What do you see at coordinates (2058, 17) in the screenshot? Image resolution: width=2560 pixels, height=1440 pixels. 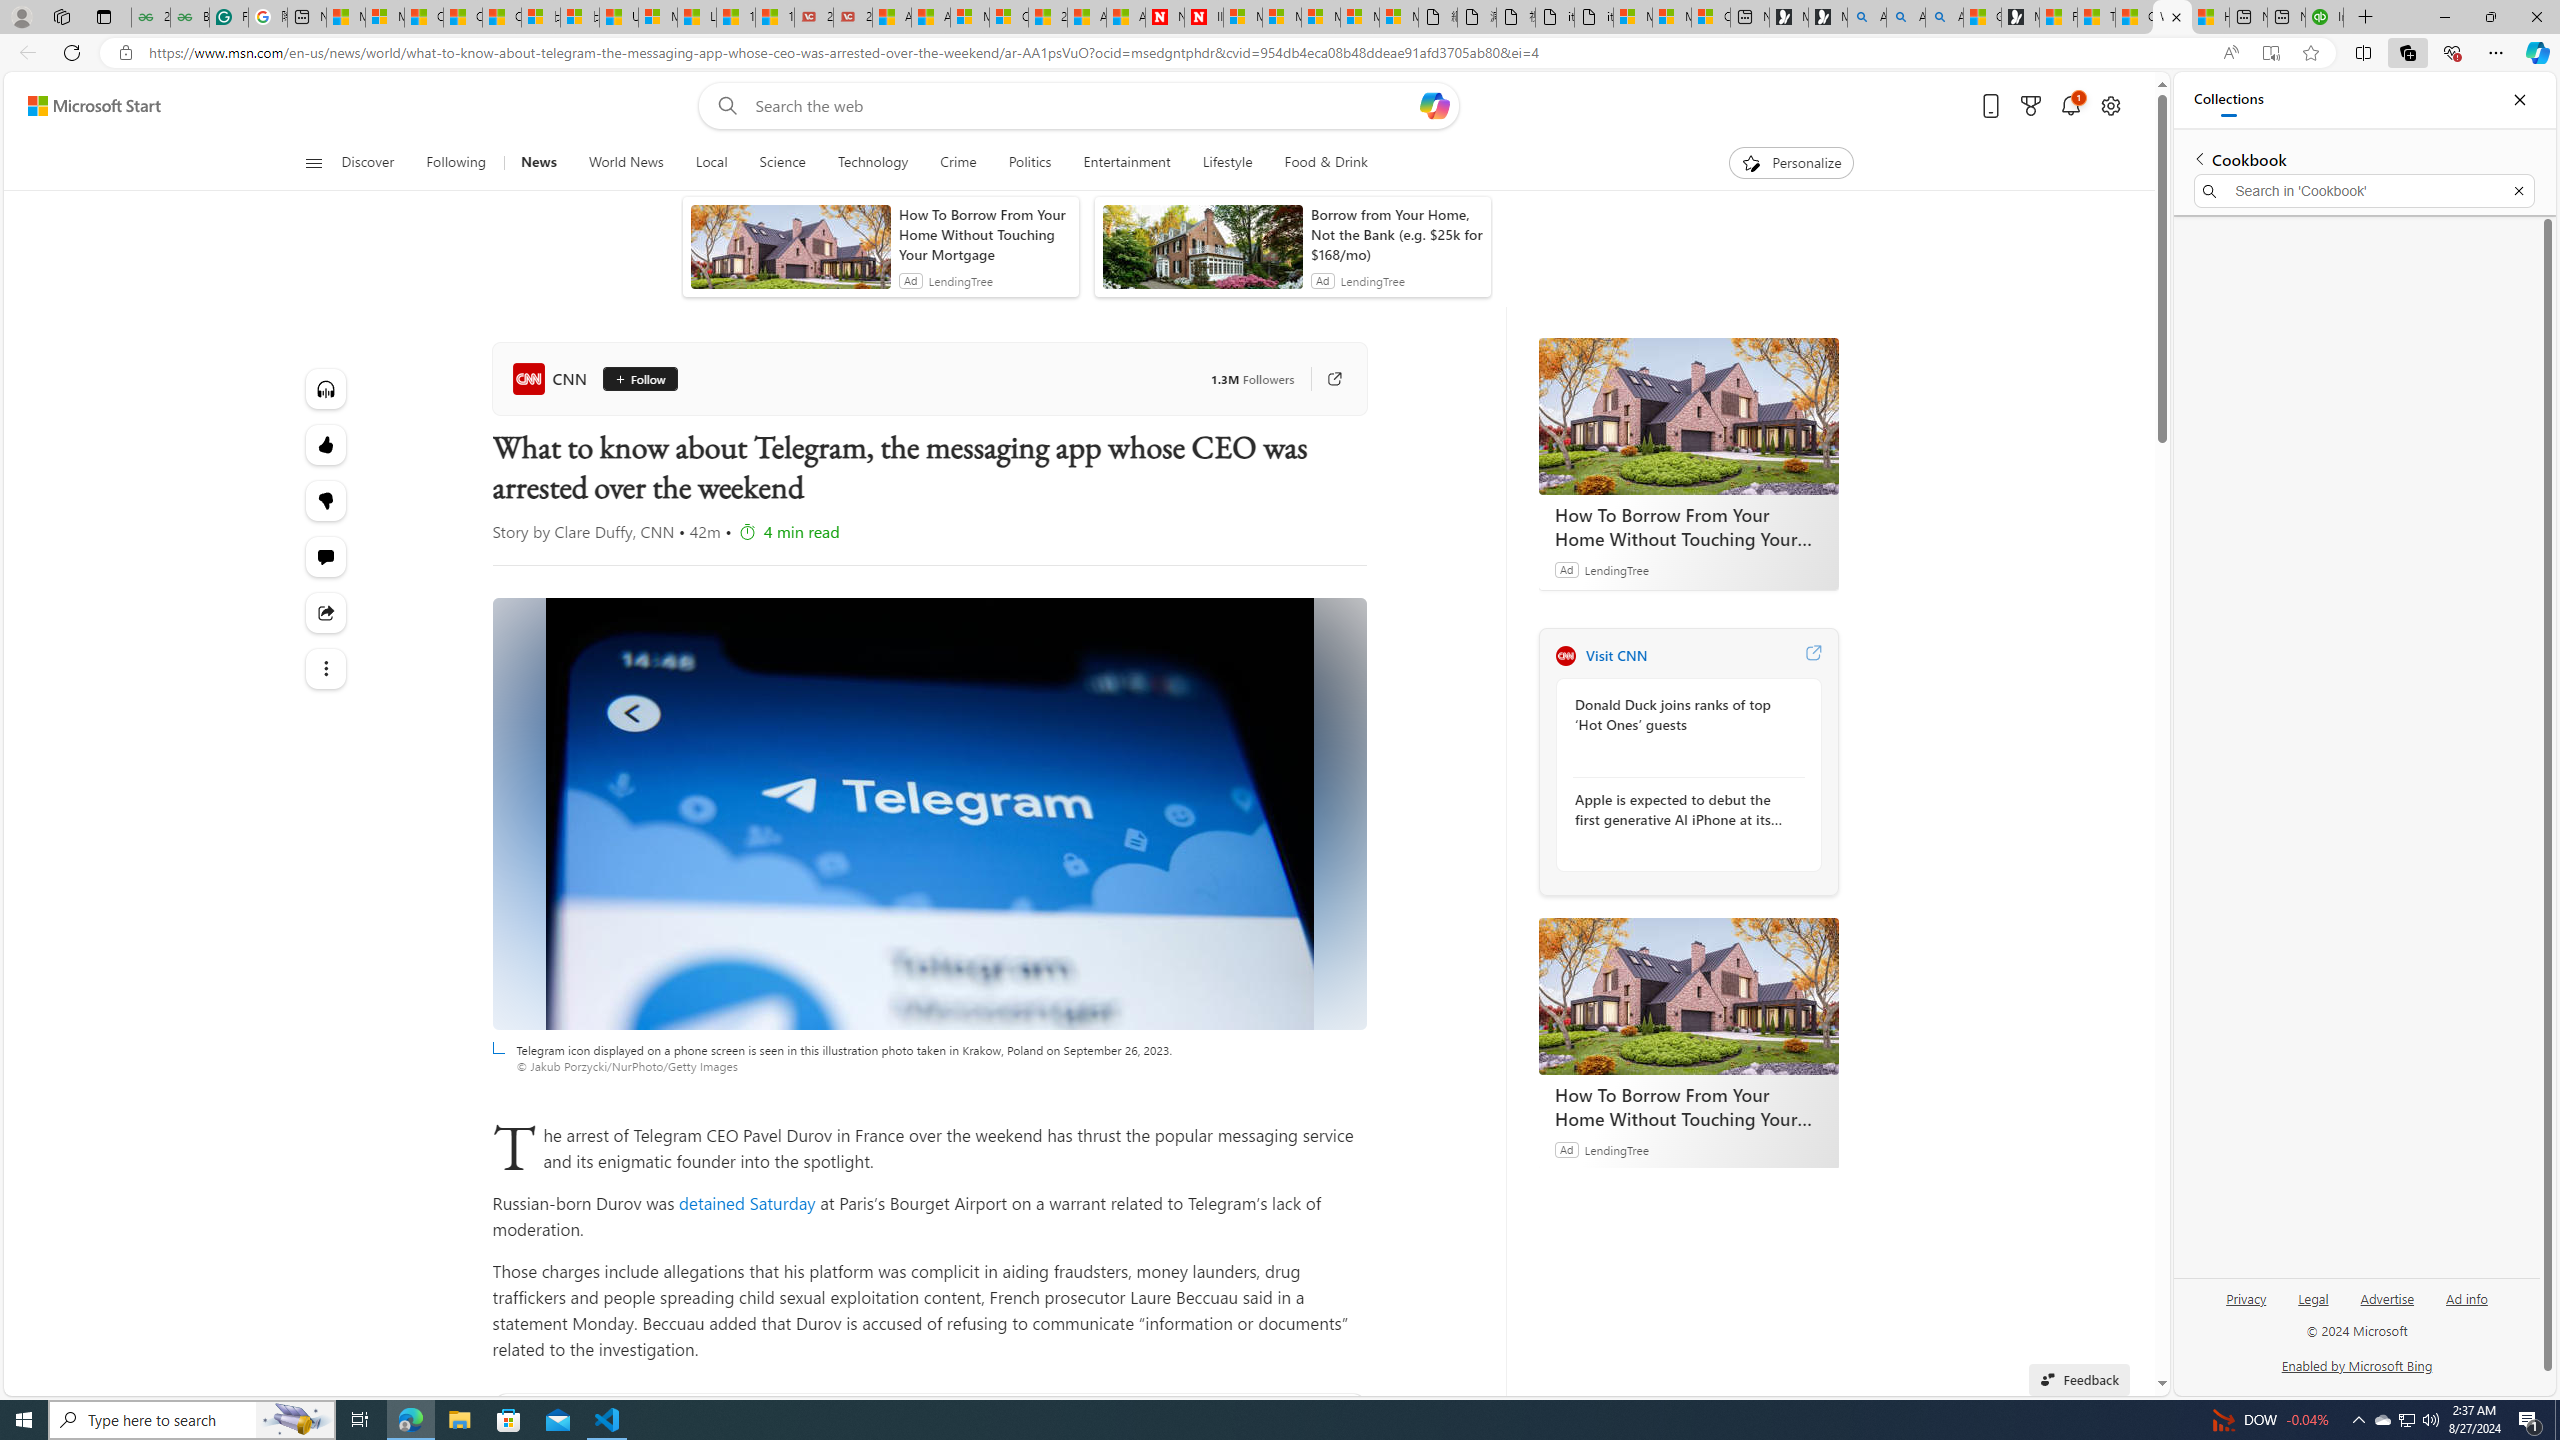 I see `Food and Drink - MSN` at bounding box center [2058, 17].